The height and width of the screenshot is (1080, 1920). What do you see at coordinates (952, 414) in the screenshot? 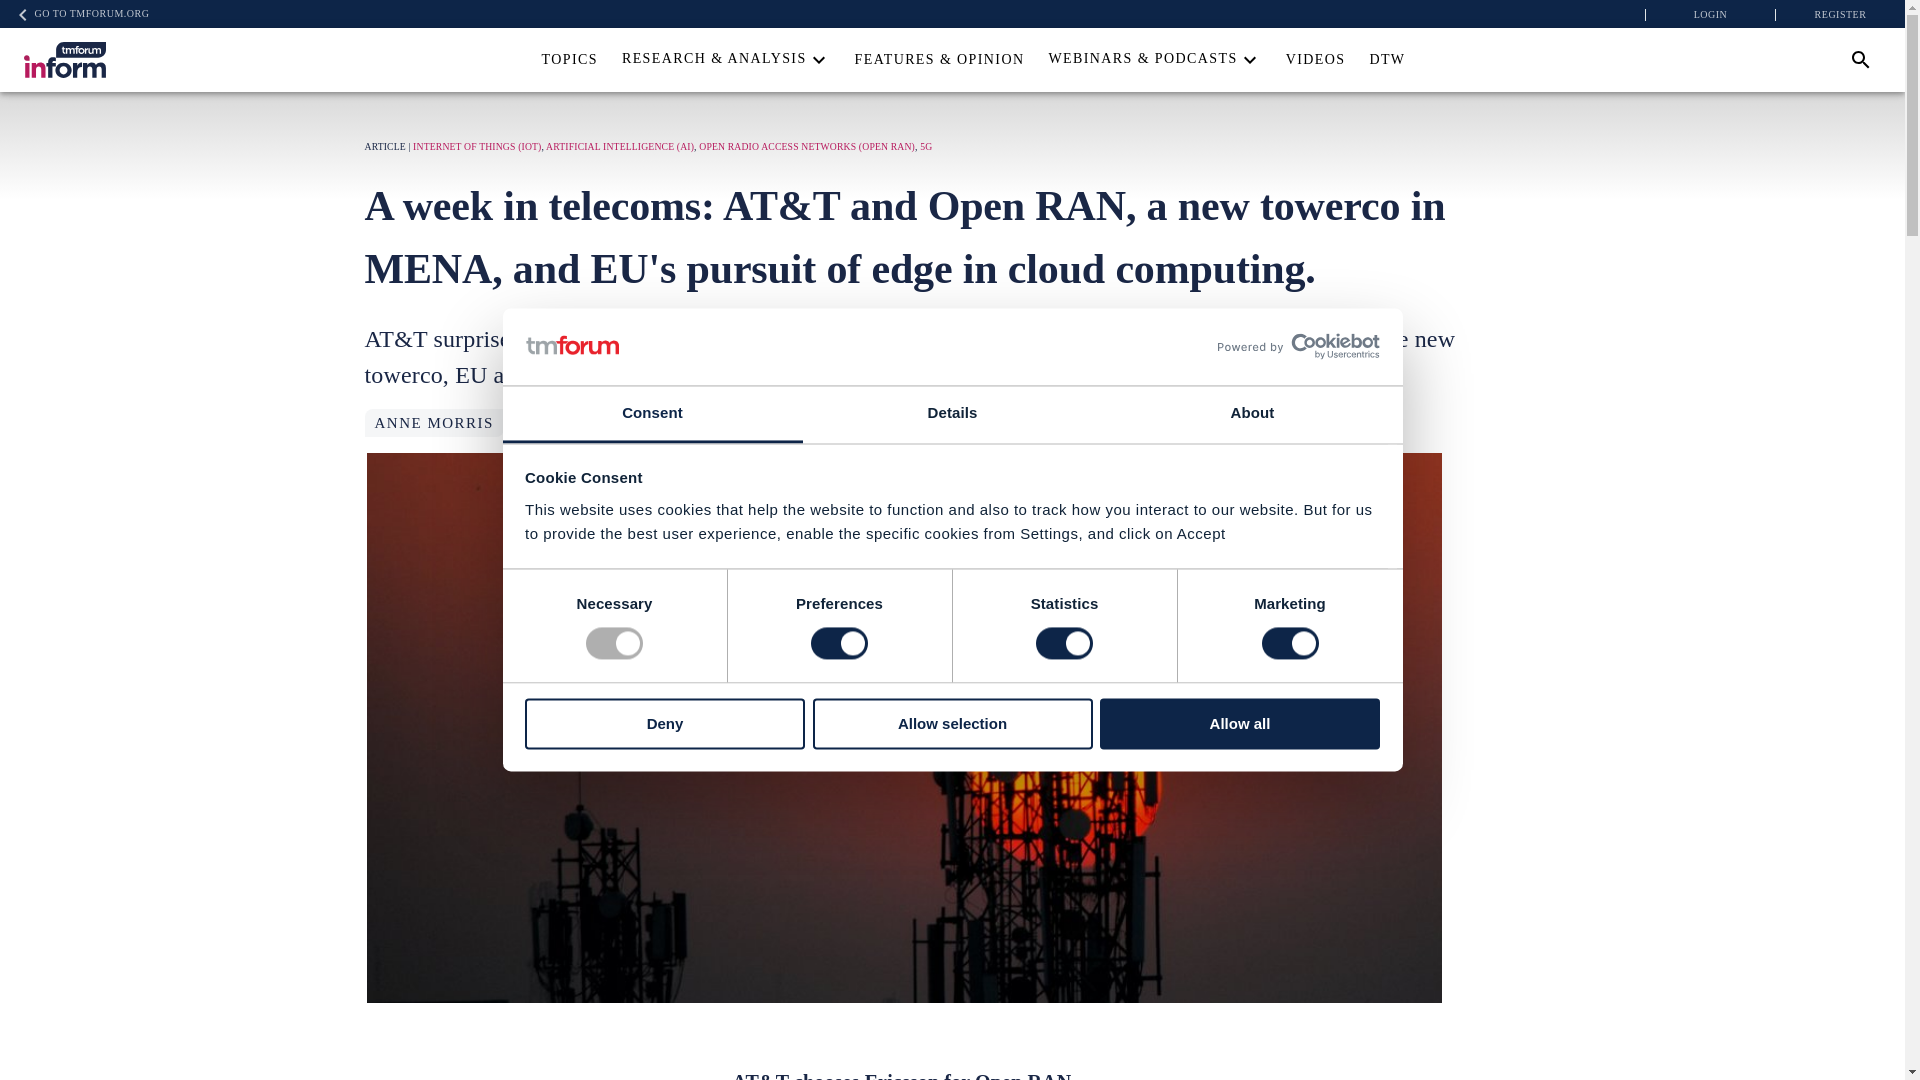
I see `Details` at bounding box center [952, 414].